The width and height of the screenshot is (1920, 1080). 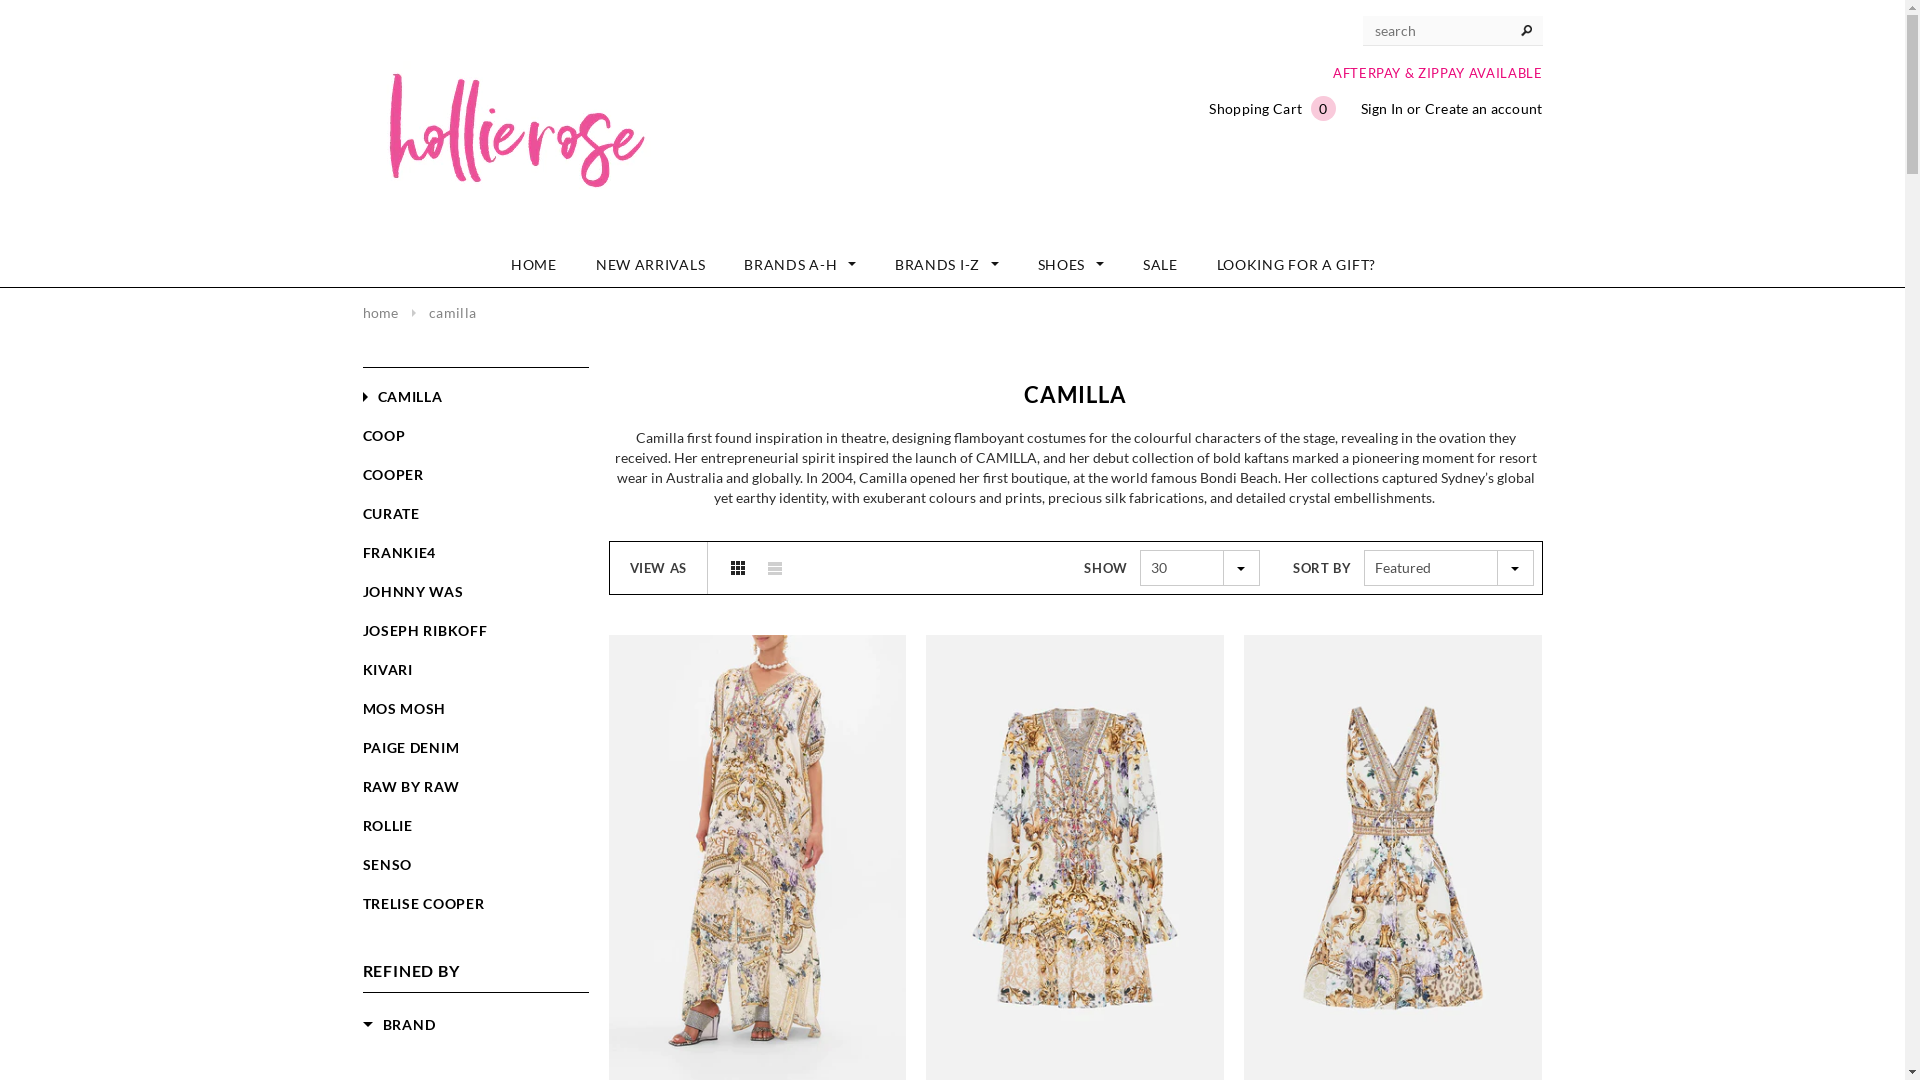 I want to click on home, so click(x=380, y=312).